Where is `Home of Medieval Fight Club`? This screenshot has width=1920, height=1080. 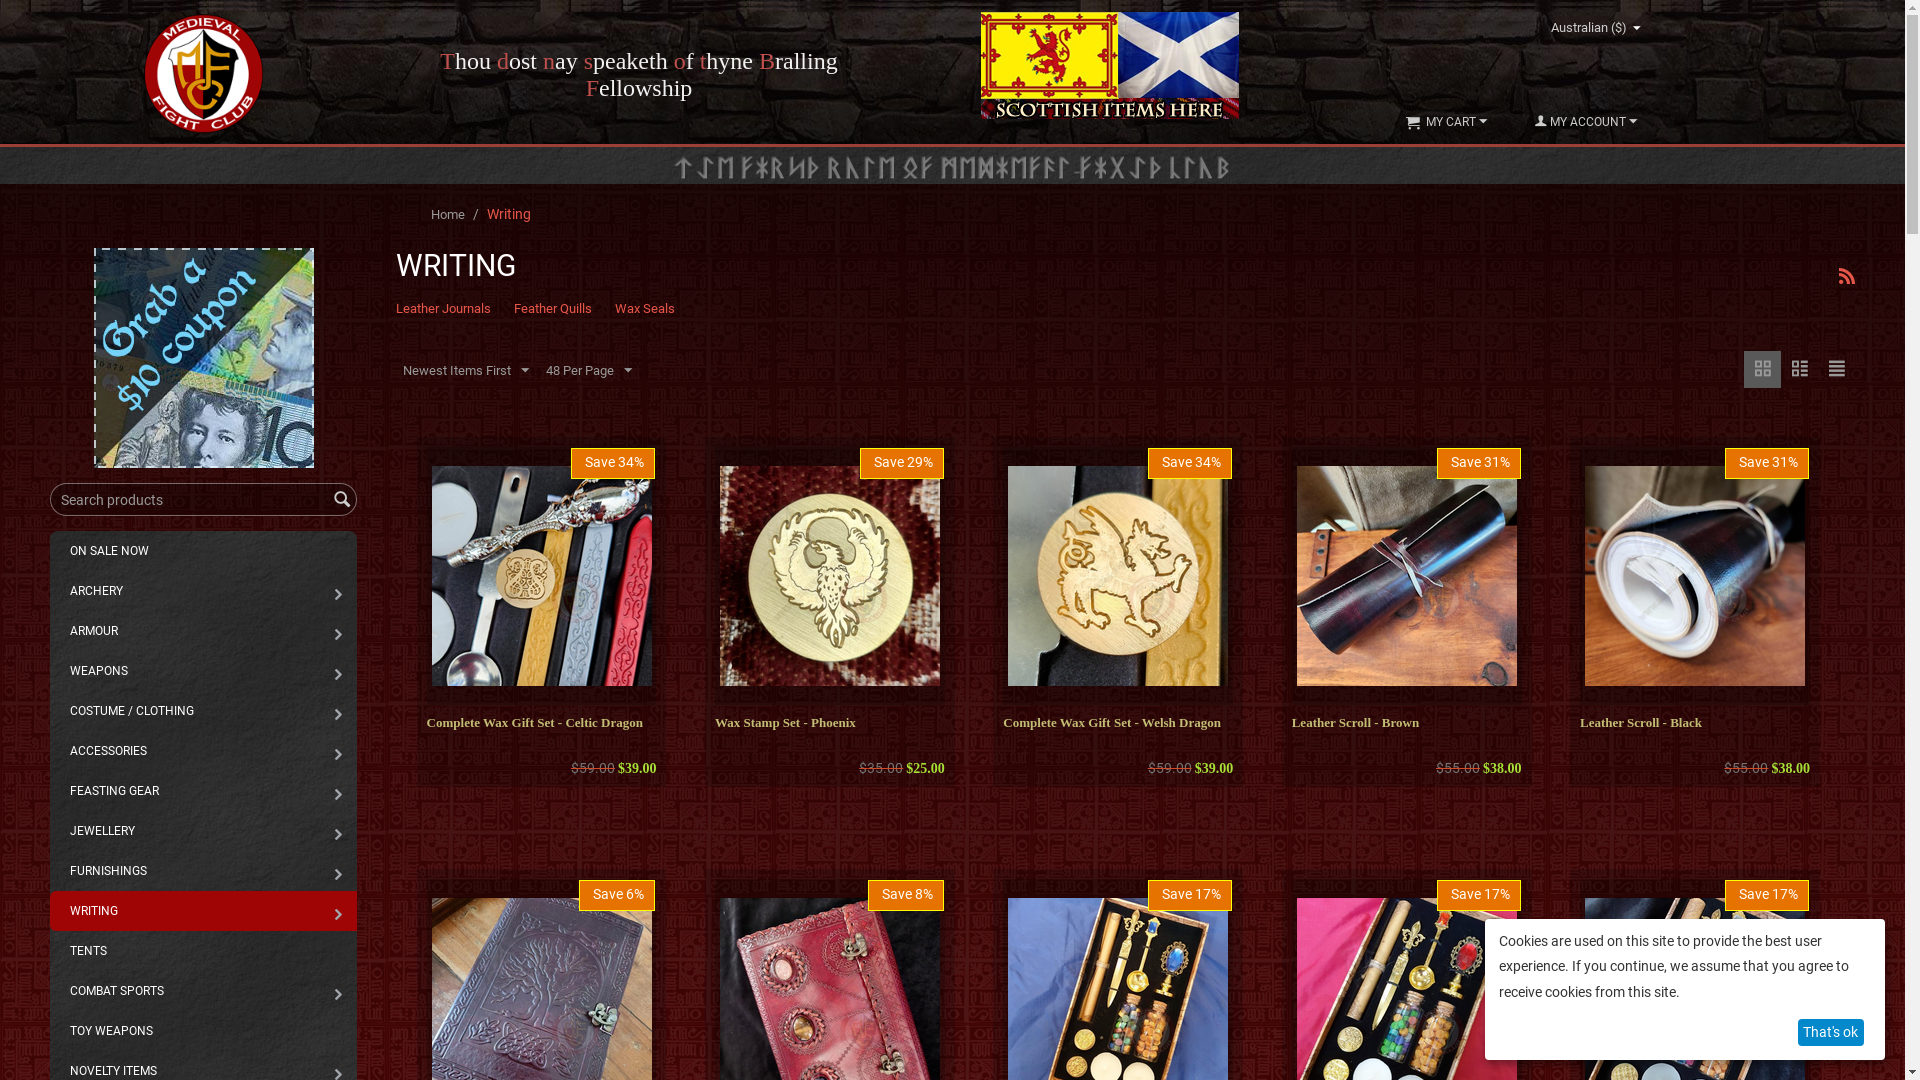
Home of Medieval Fight Club is located at coordinates (204, 74).